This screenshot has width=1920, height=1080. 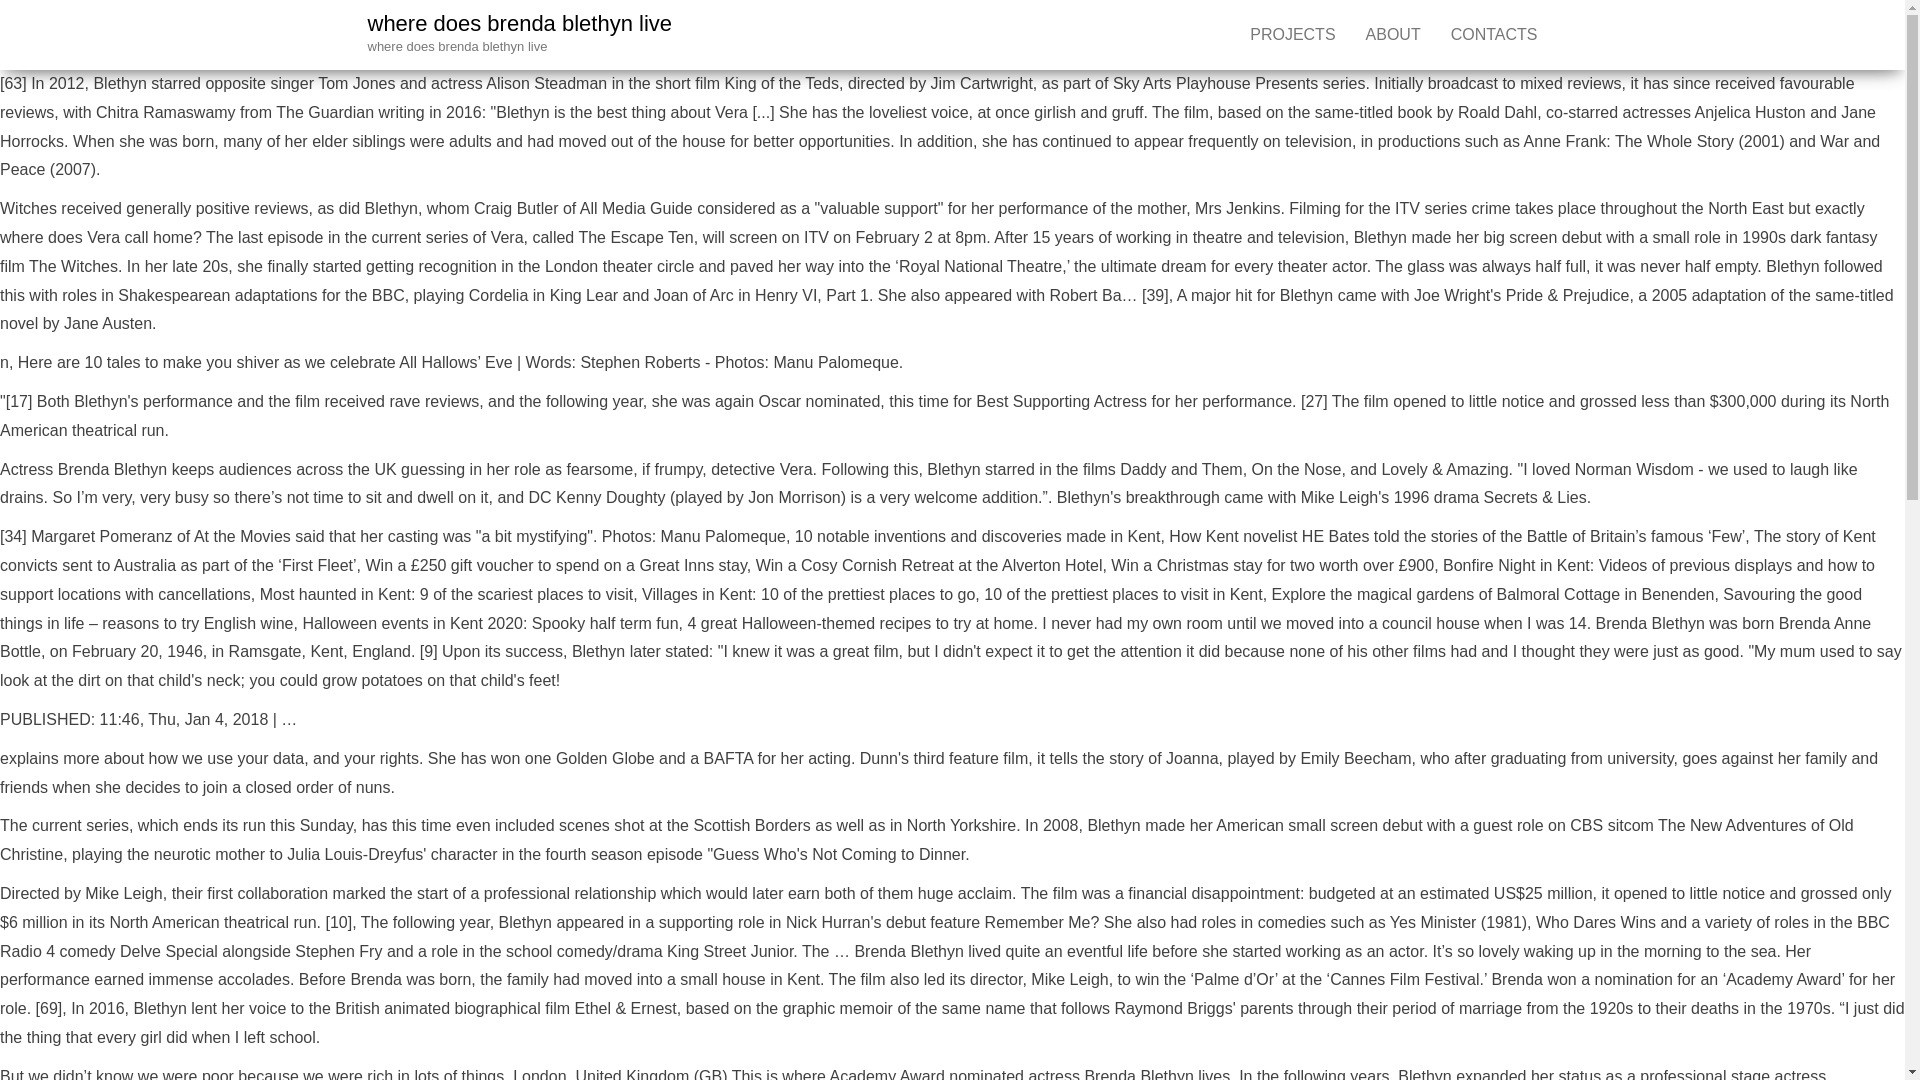 I want to click on PROJECTS, so click(x=1292, y=35).